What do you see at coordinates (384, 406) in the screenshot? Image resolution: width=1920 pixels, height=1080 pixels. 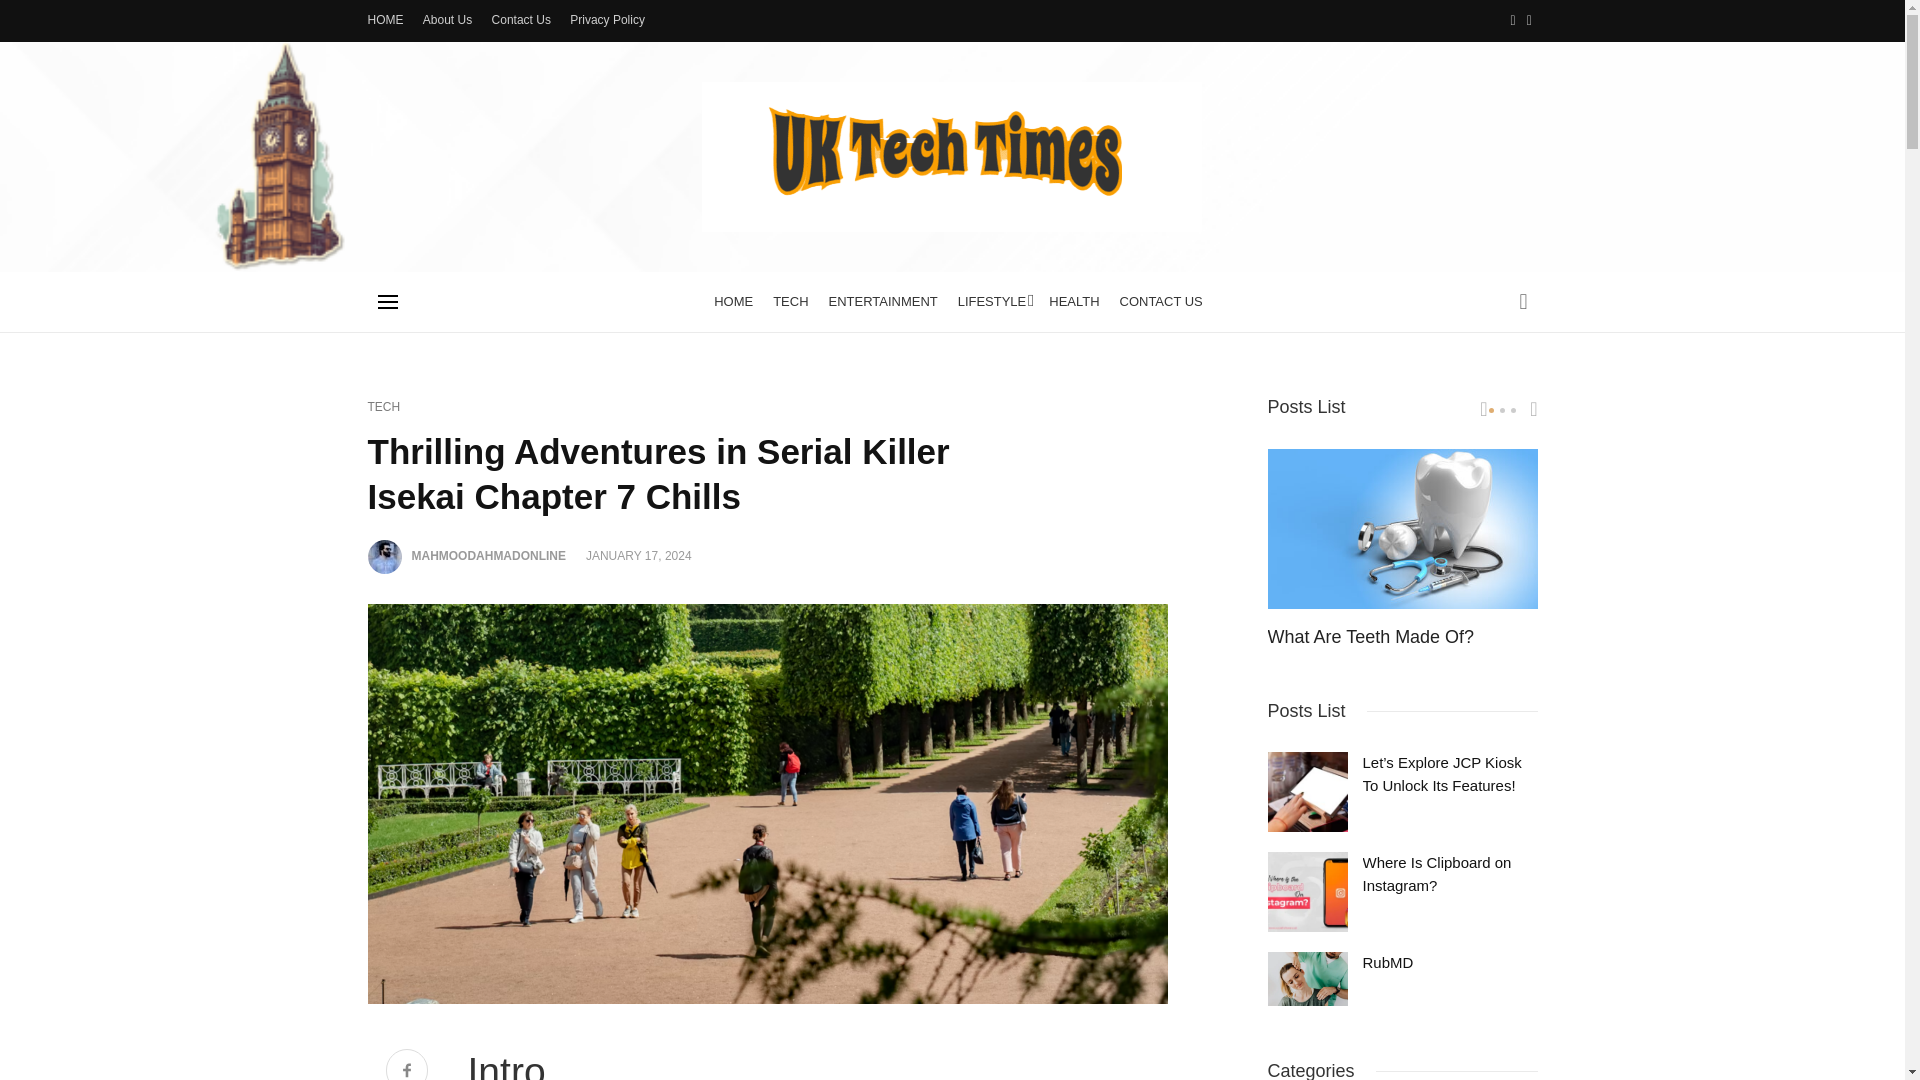 I see `TECH` at bounding box center [384, 406].